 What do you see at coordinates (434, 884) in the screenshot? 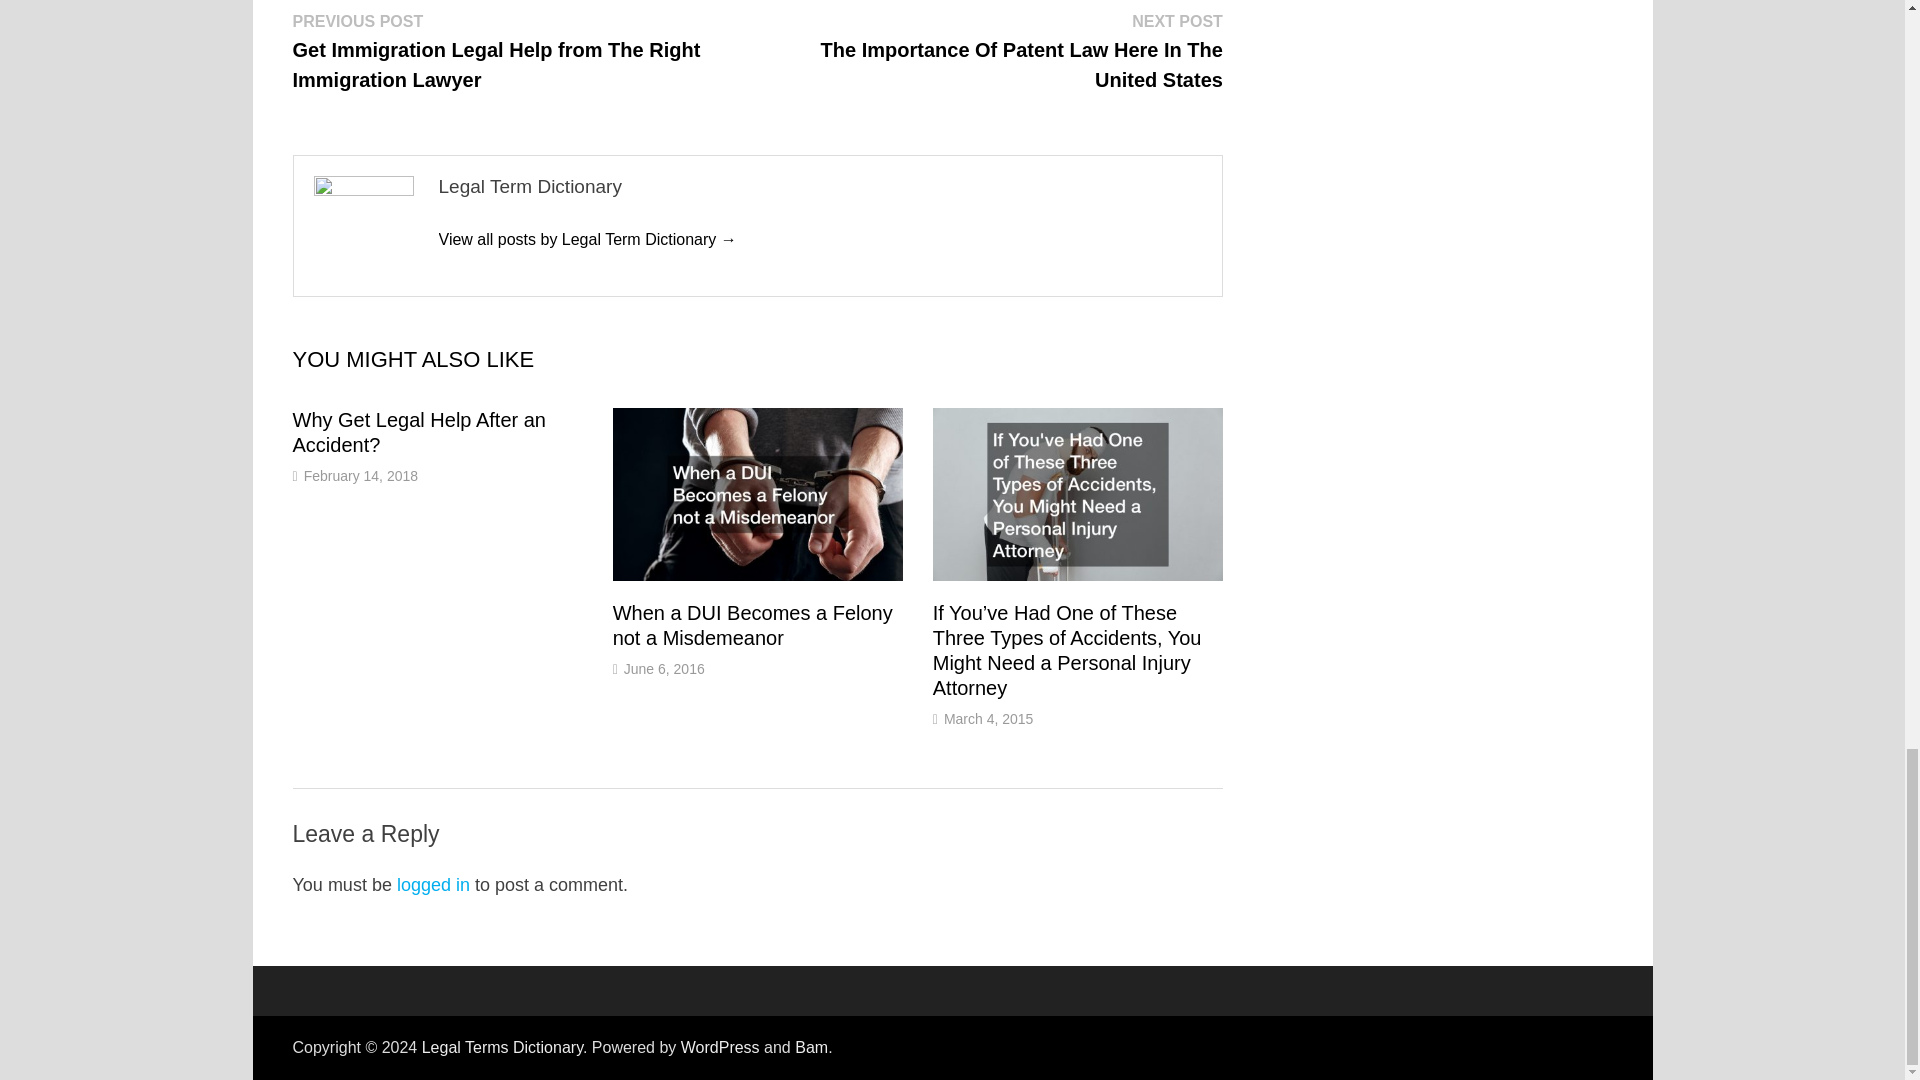
I see `logged in` at bounding box center [434, 884].